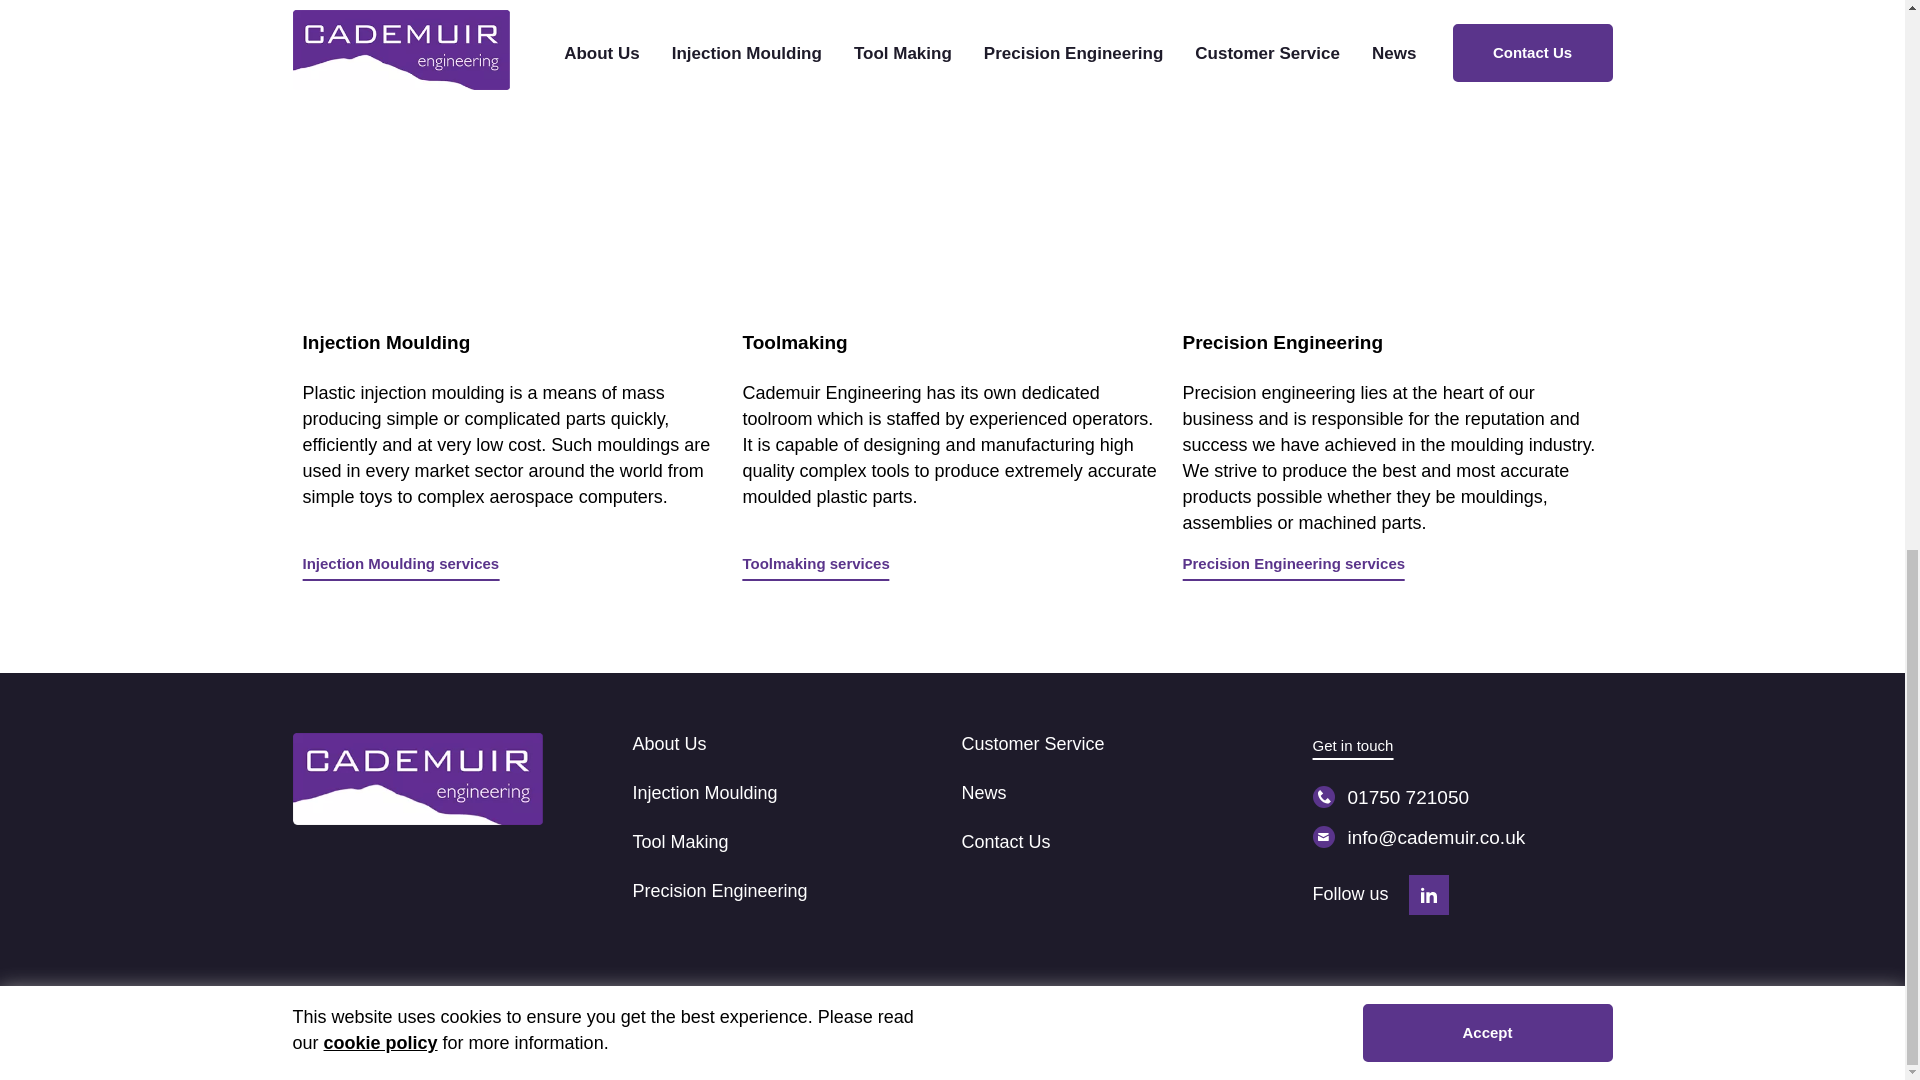 This screenshot has height=1080, width=1920. What do you see at coordinates (814, 566) in the screenshot?
I see `Toolmaking services` at bounding box center [814, 566].